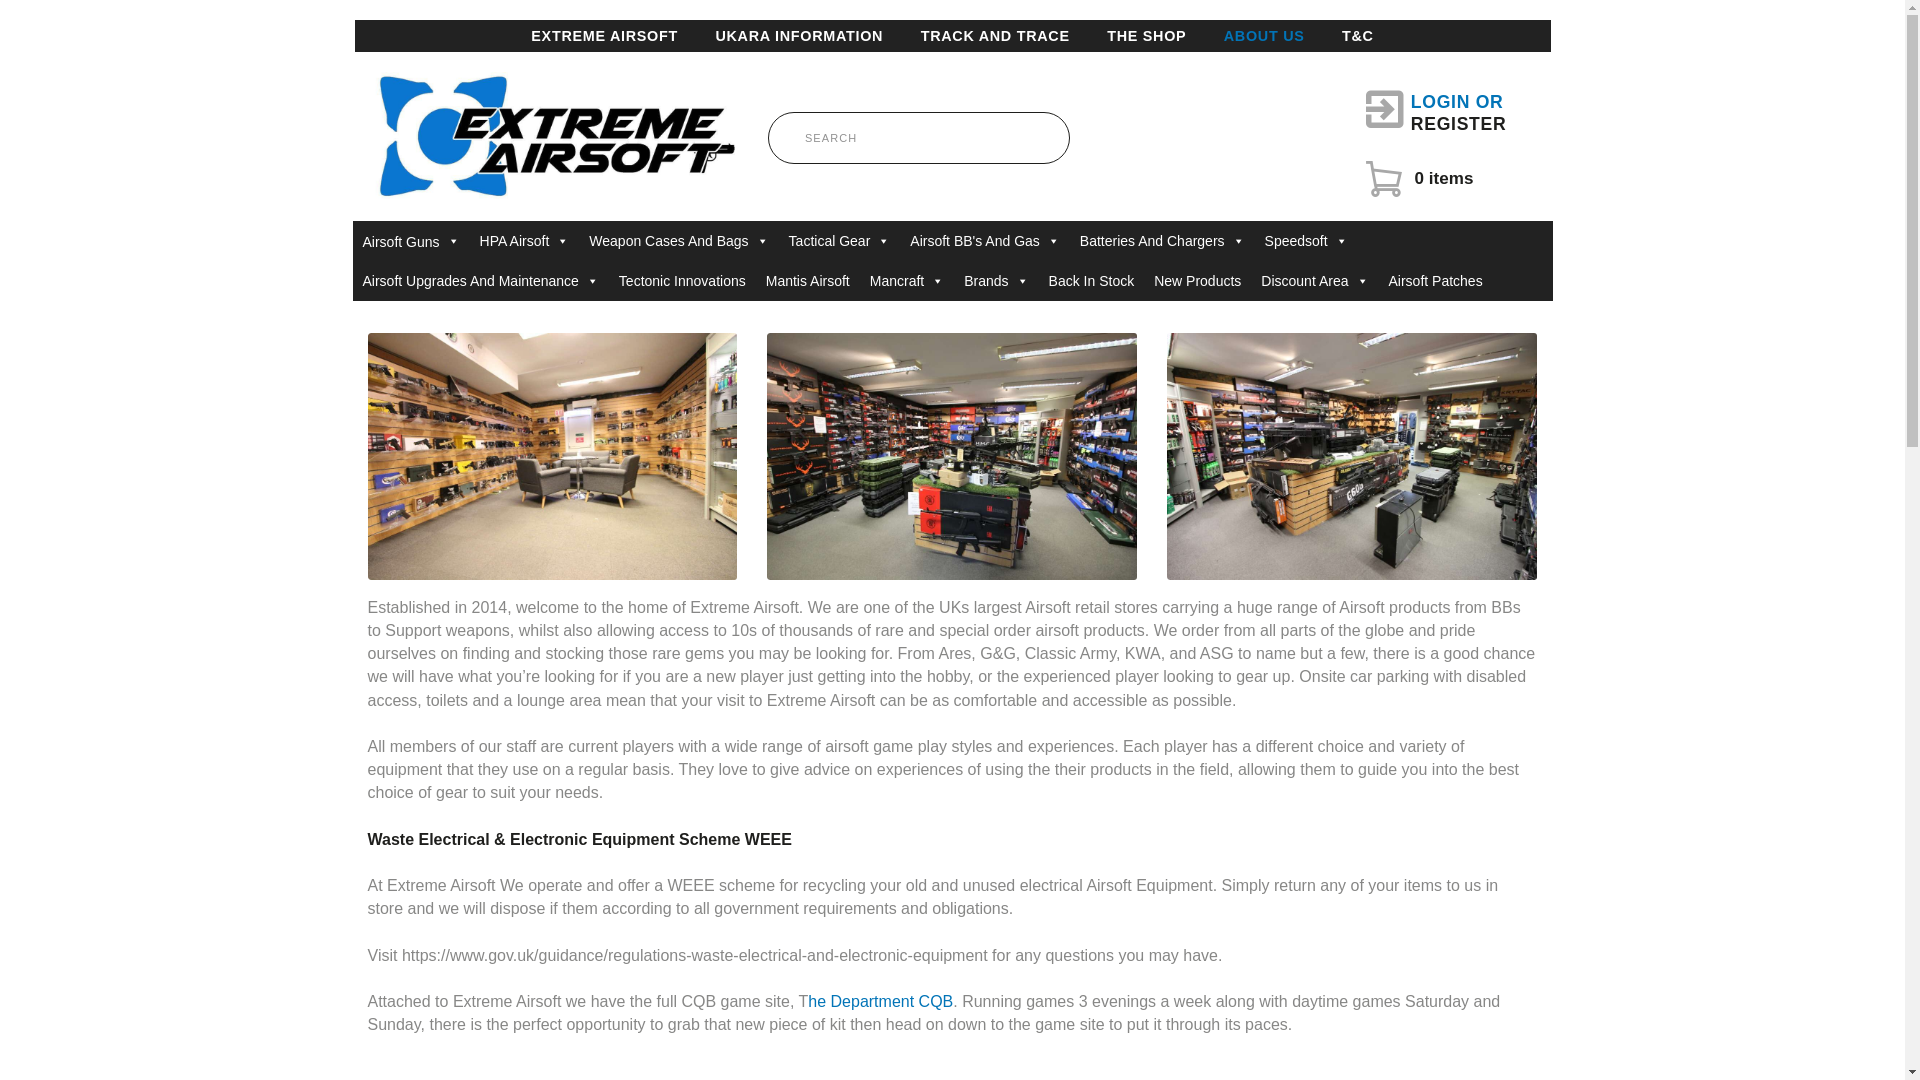 The width and height of the screenshot is (1920, 1080). I want to click on TRACK AND TRACE, so click(995, 36).